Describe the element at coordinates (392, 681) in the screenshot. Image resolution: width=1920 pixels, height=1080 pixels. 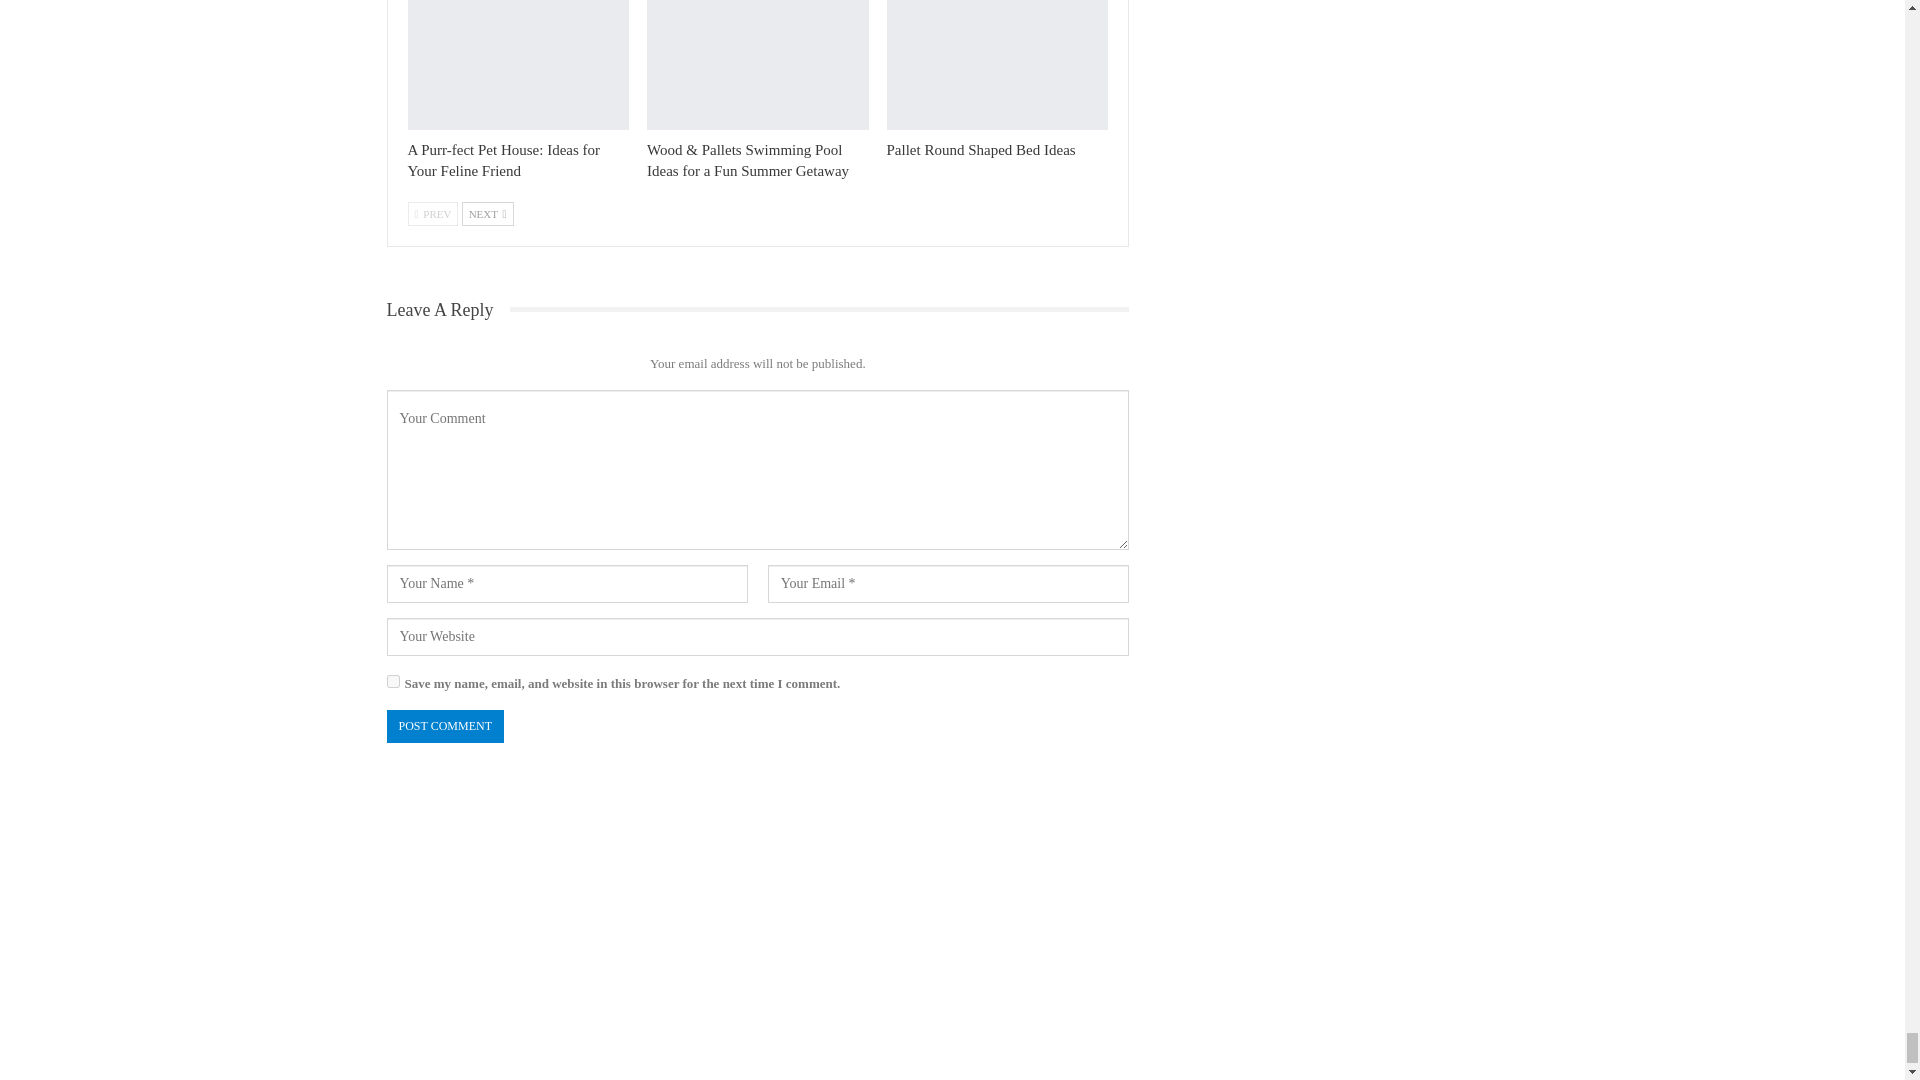
I see `yes` at that location.